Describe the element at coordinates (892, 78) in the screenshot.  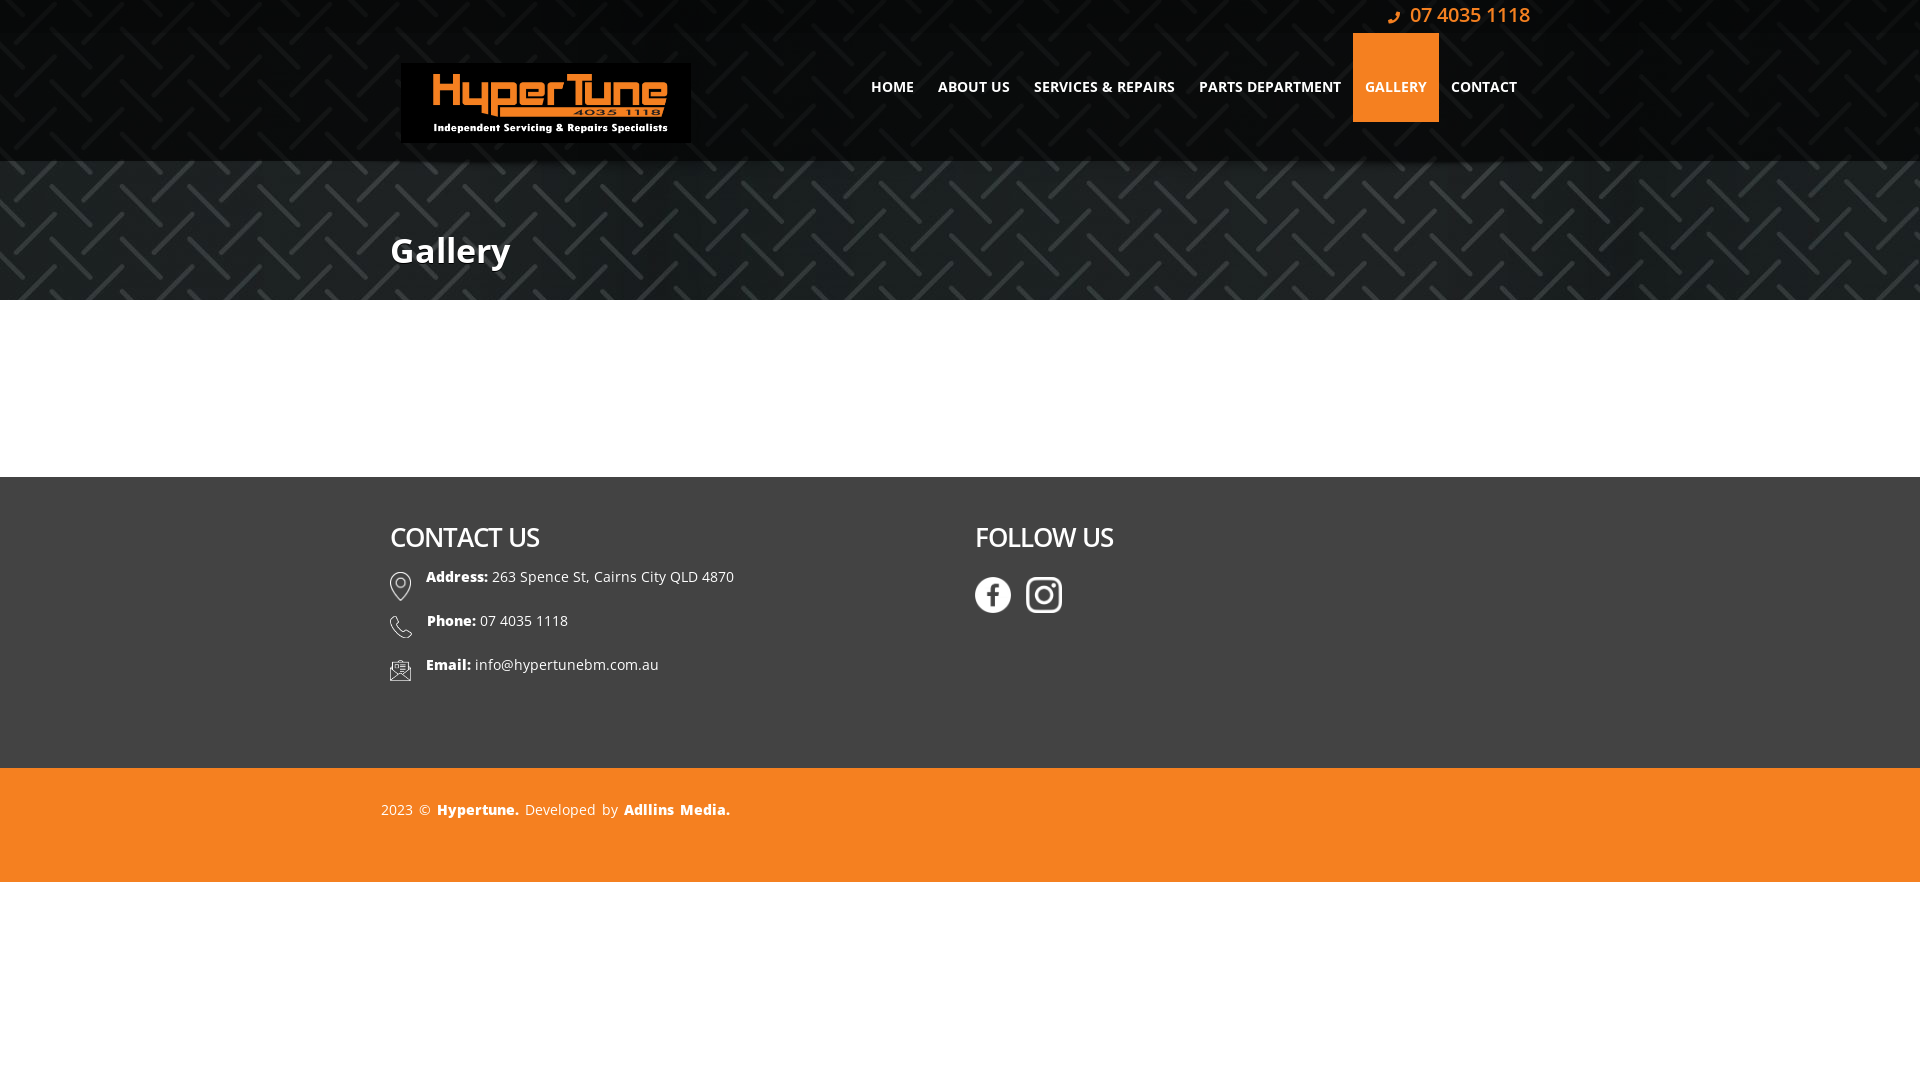
I see `HOME` at that location.